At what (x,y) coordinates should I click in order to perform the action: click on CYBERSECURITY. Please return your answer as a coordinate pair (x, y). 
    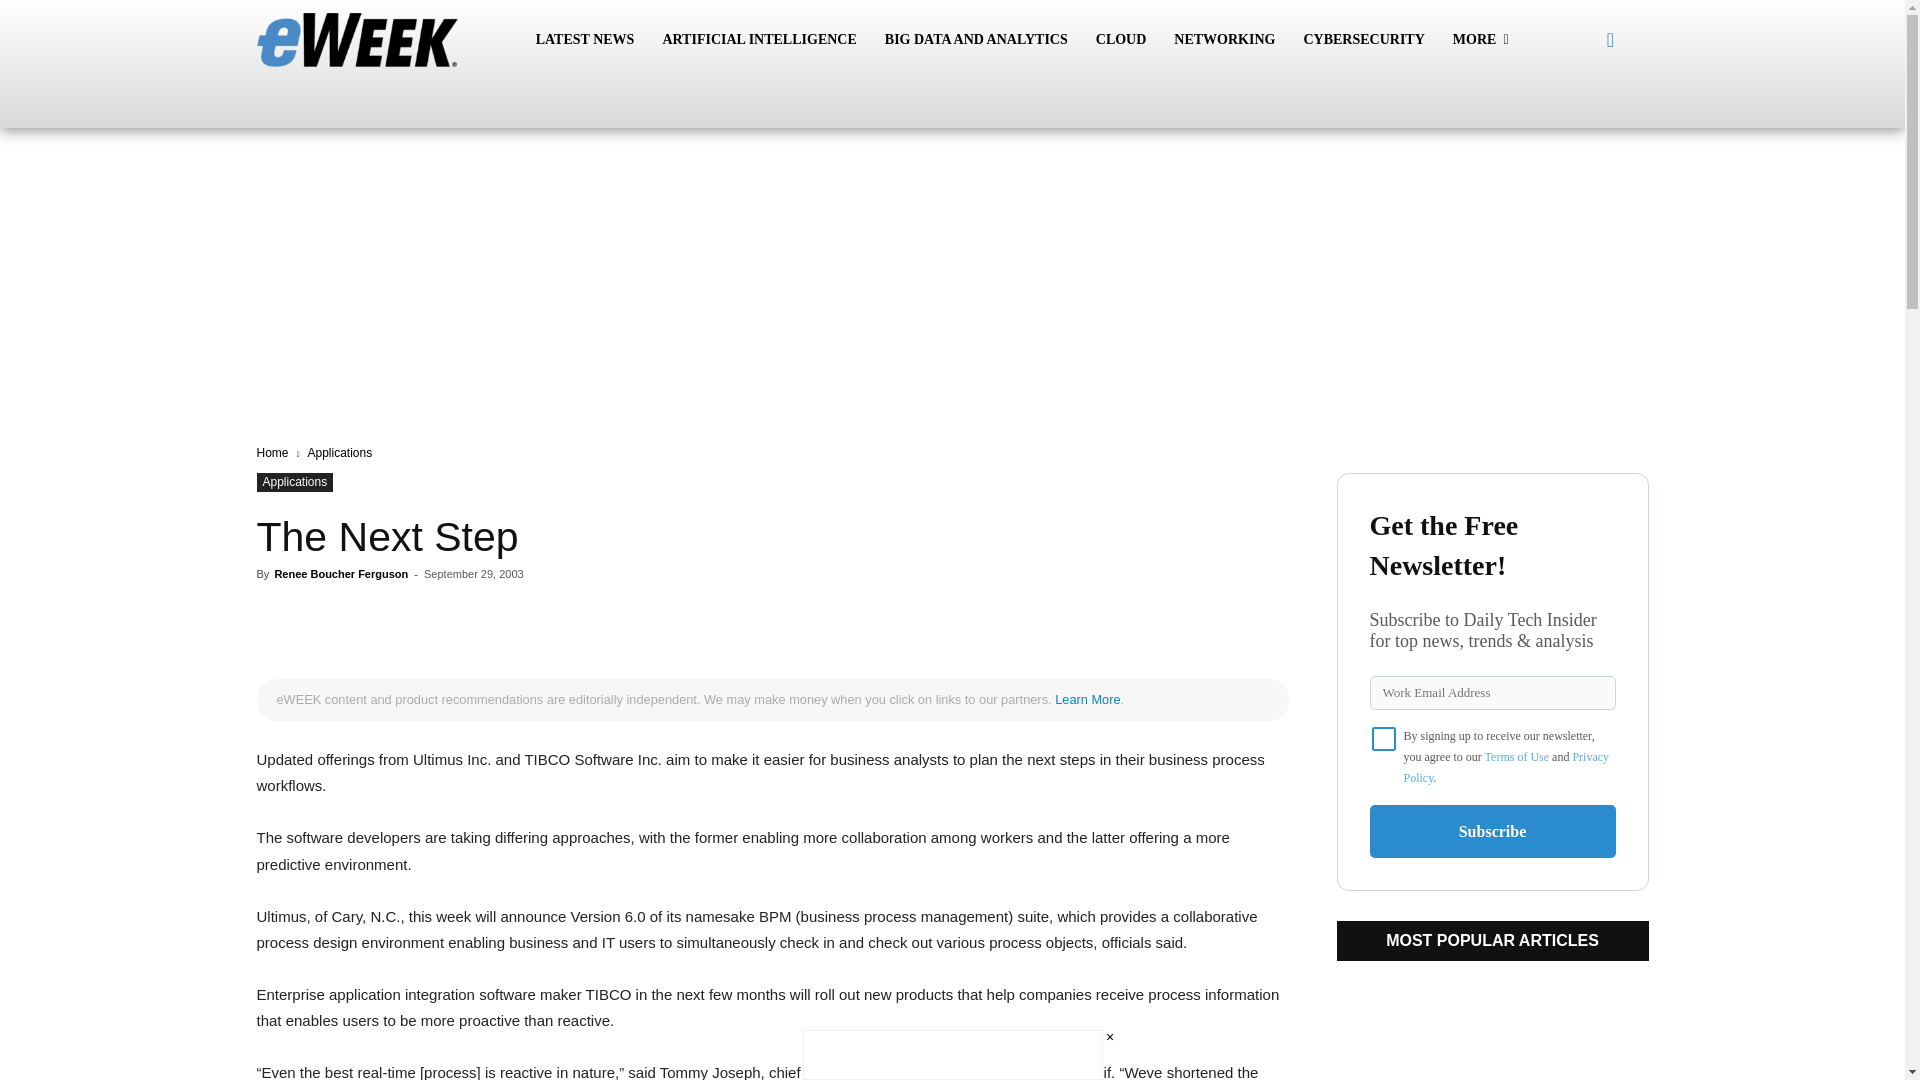
    Looking at the image, I should click on (1363, 40).